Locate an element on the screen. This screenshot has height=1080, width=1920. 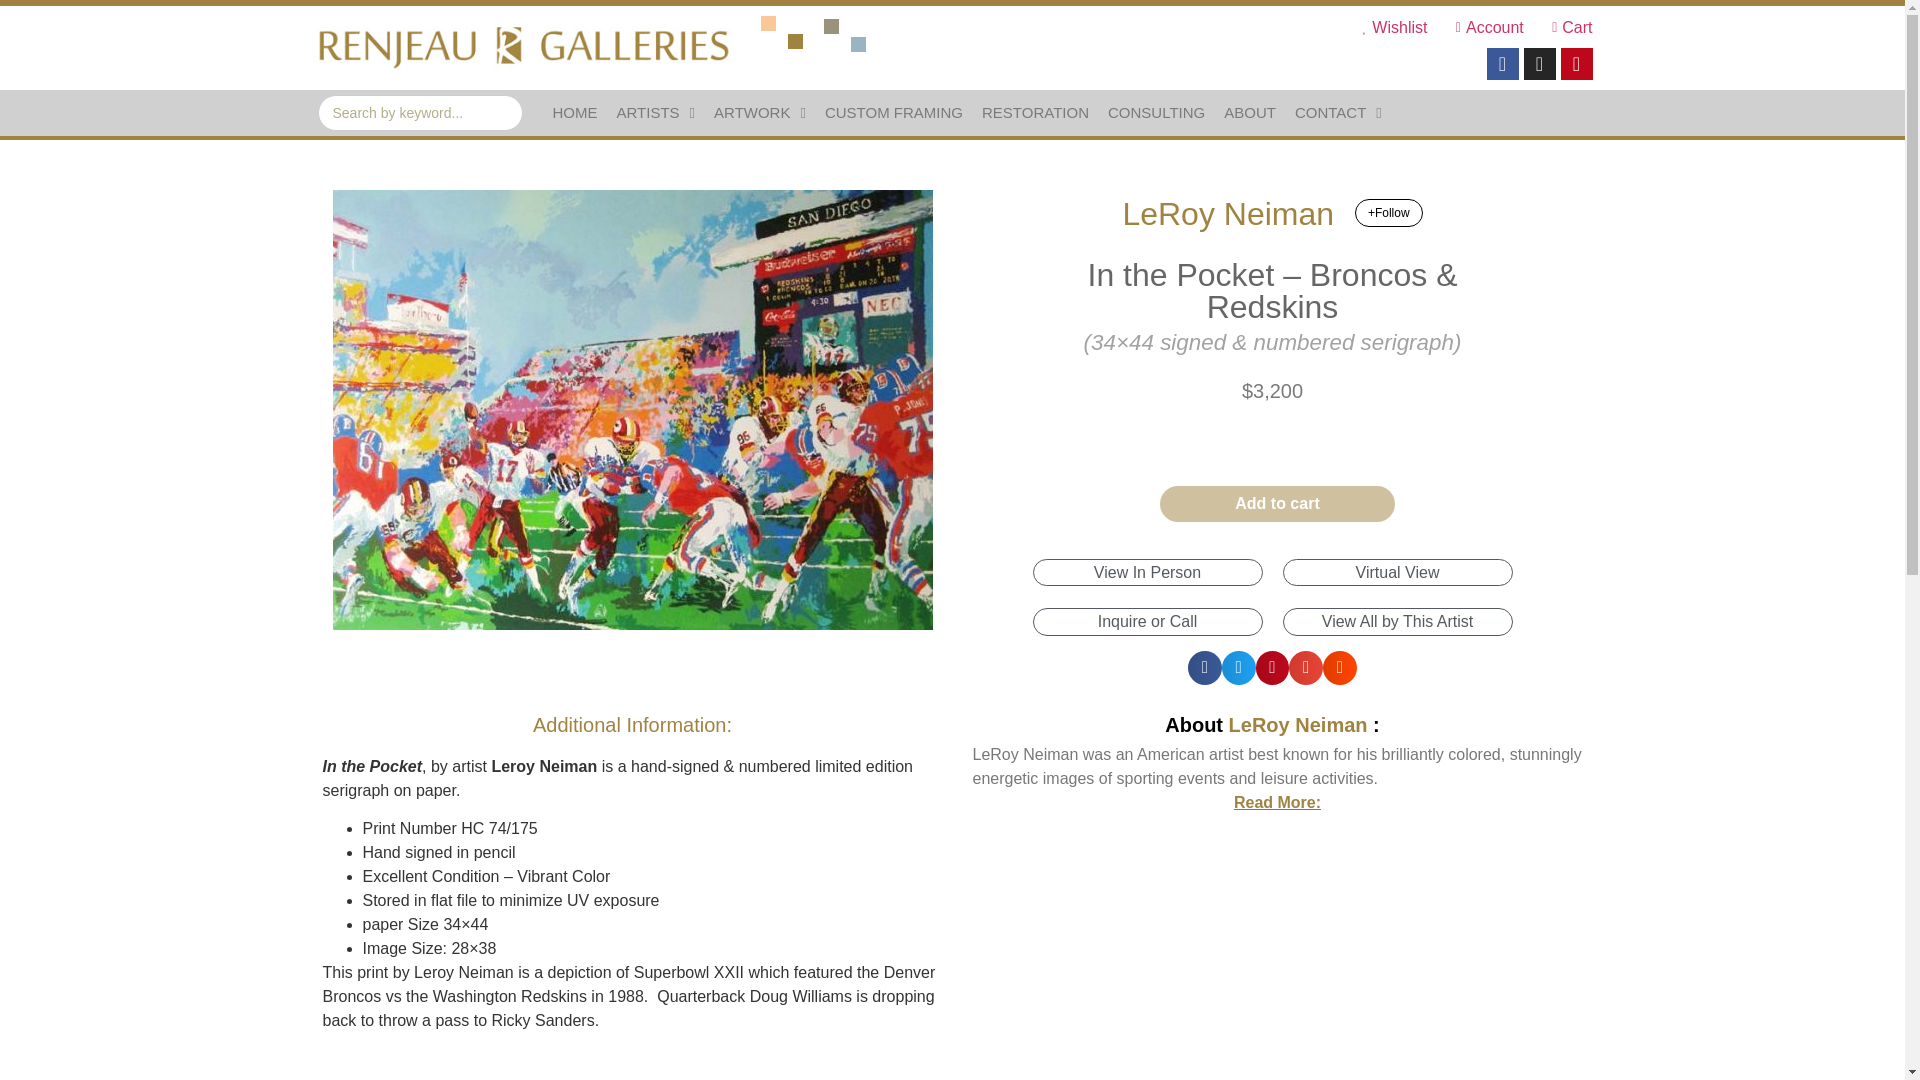
Wishlist is located at coordinates (1388, 28).